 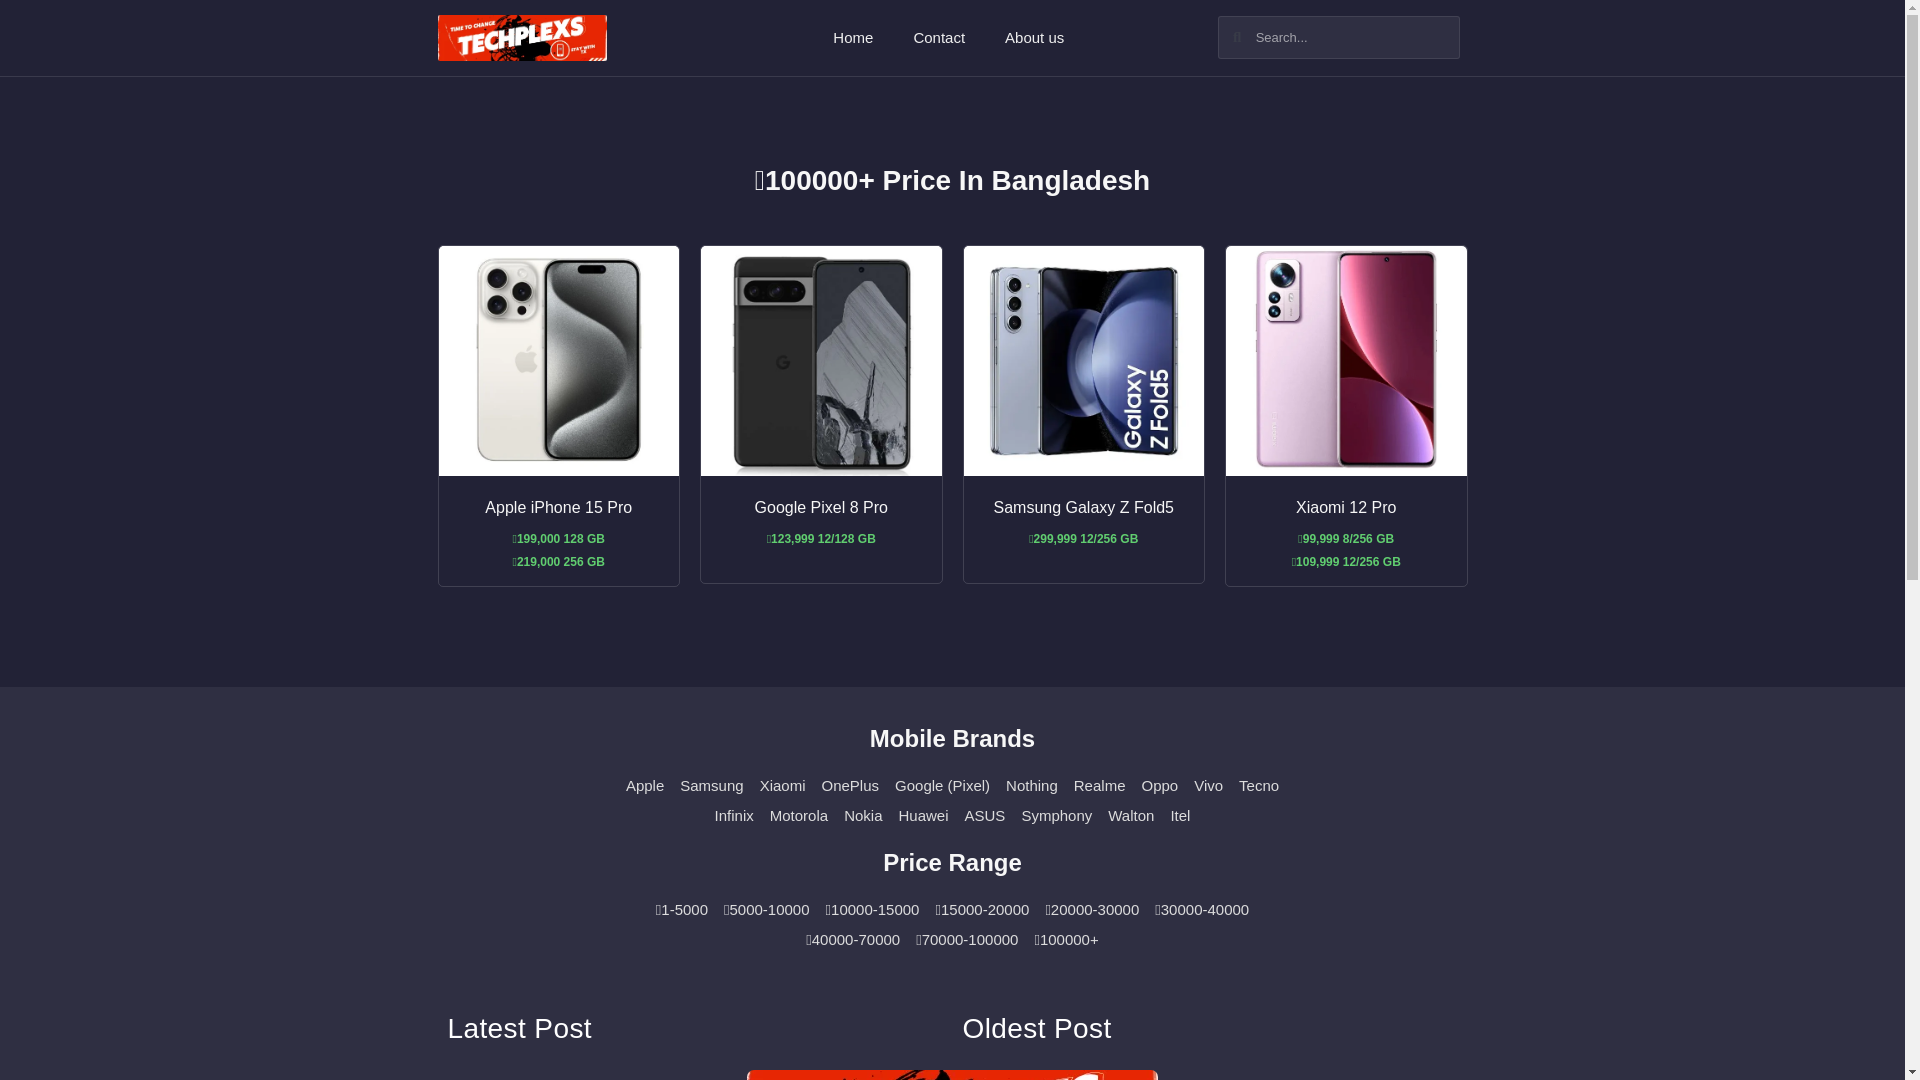 I want to click on Xiaomi 12 Pro, so click(x=1346, y=507).